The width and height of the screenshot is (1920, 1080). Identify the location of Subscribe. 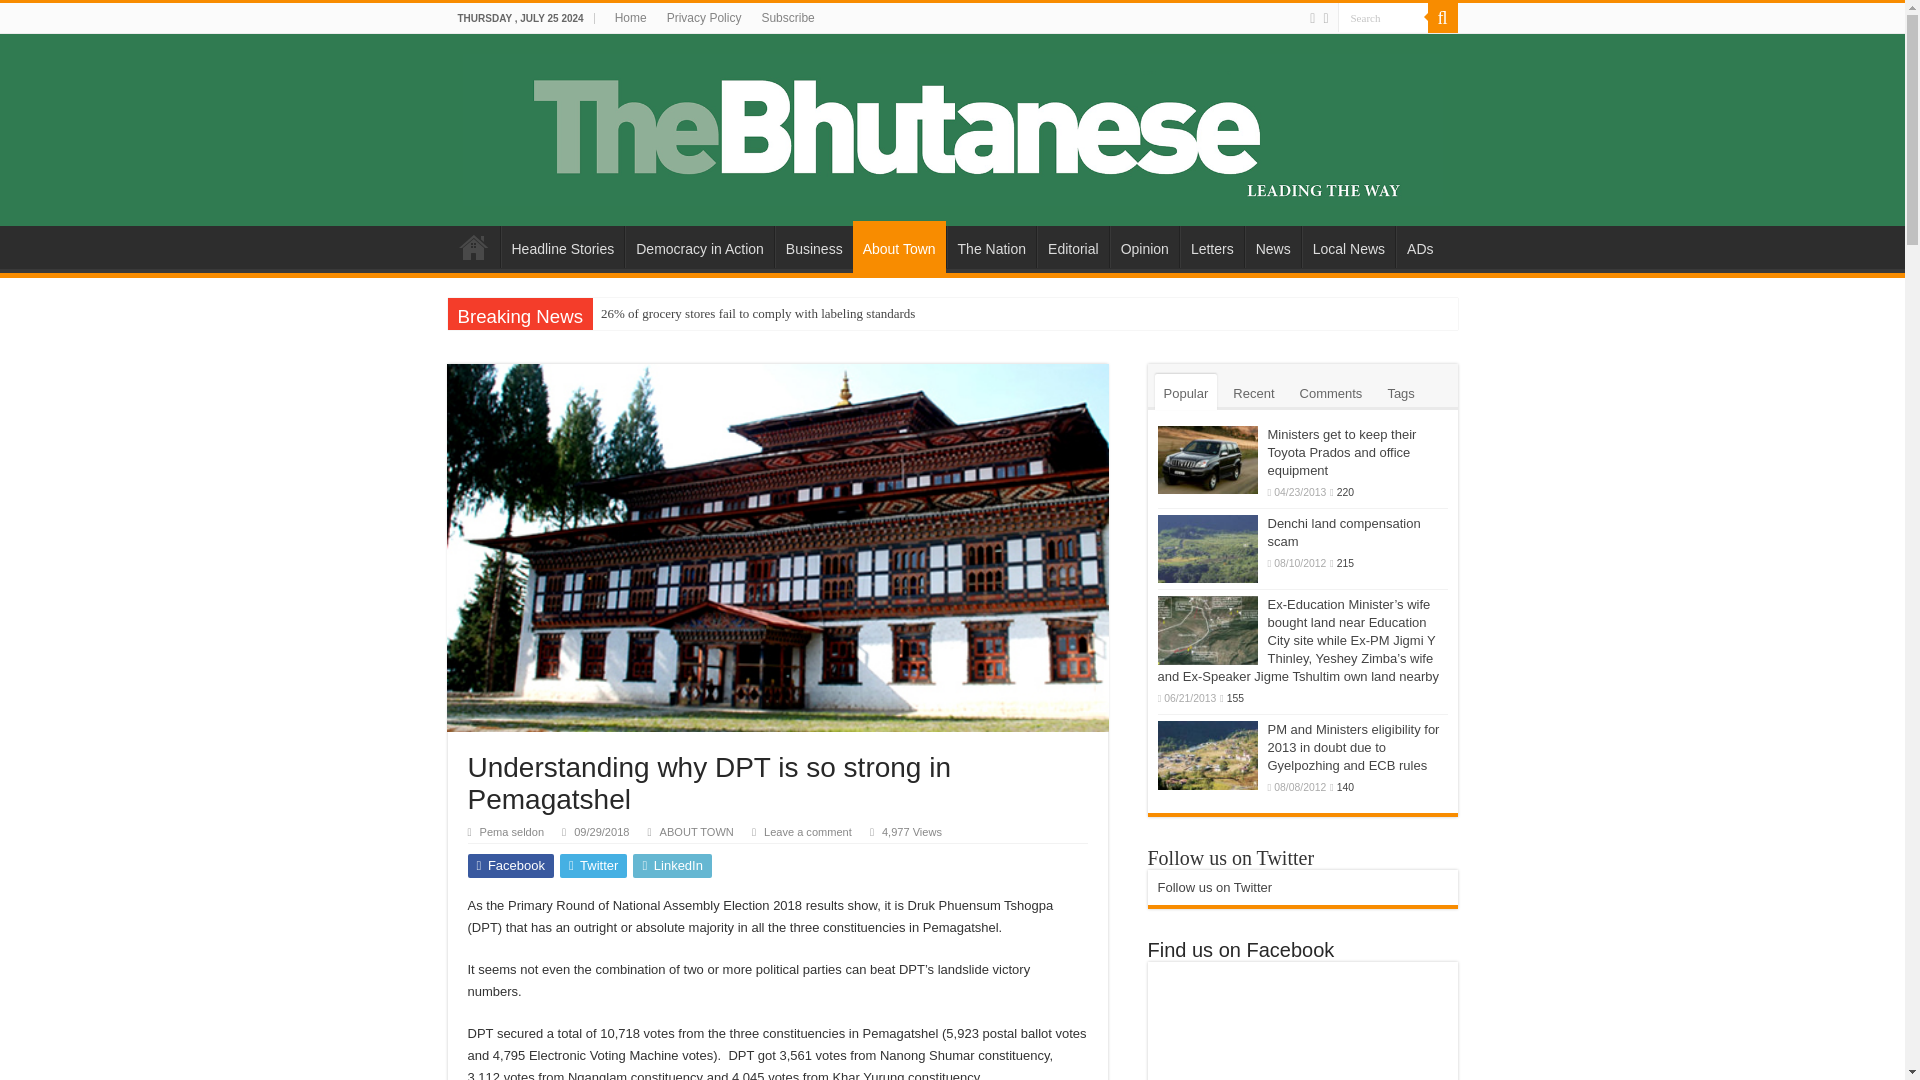
(786, 18).